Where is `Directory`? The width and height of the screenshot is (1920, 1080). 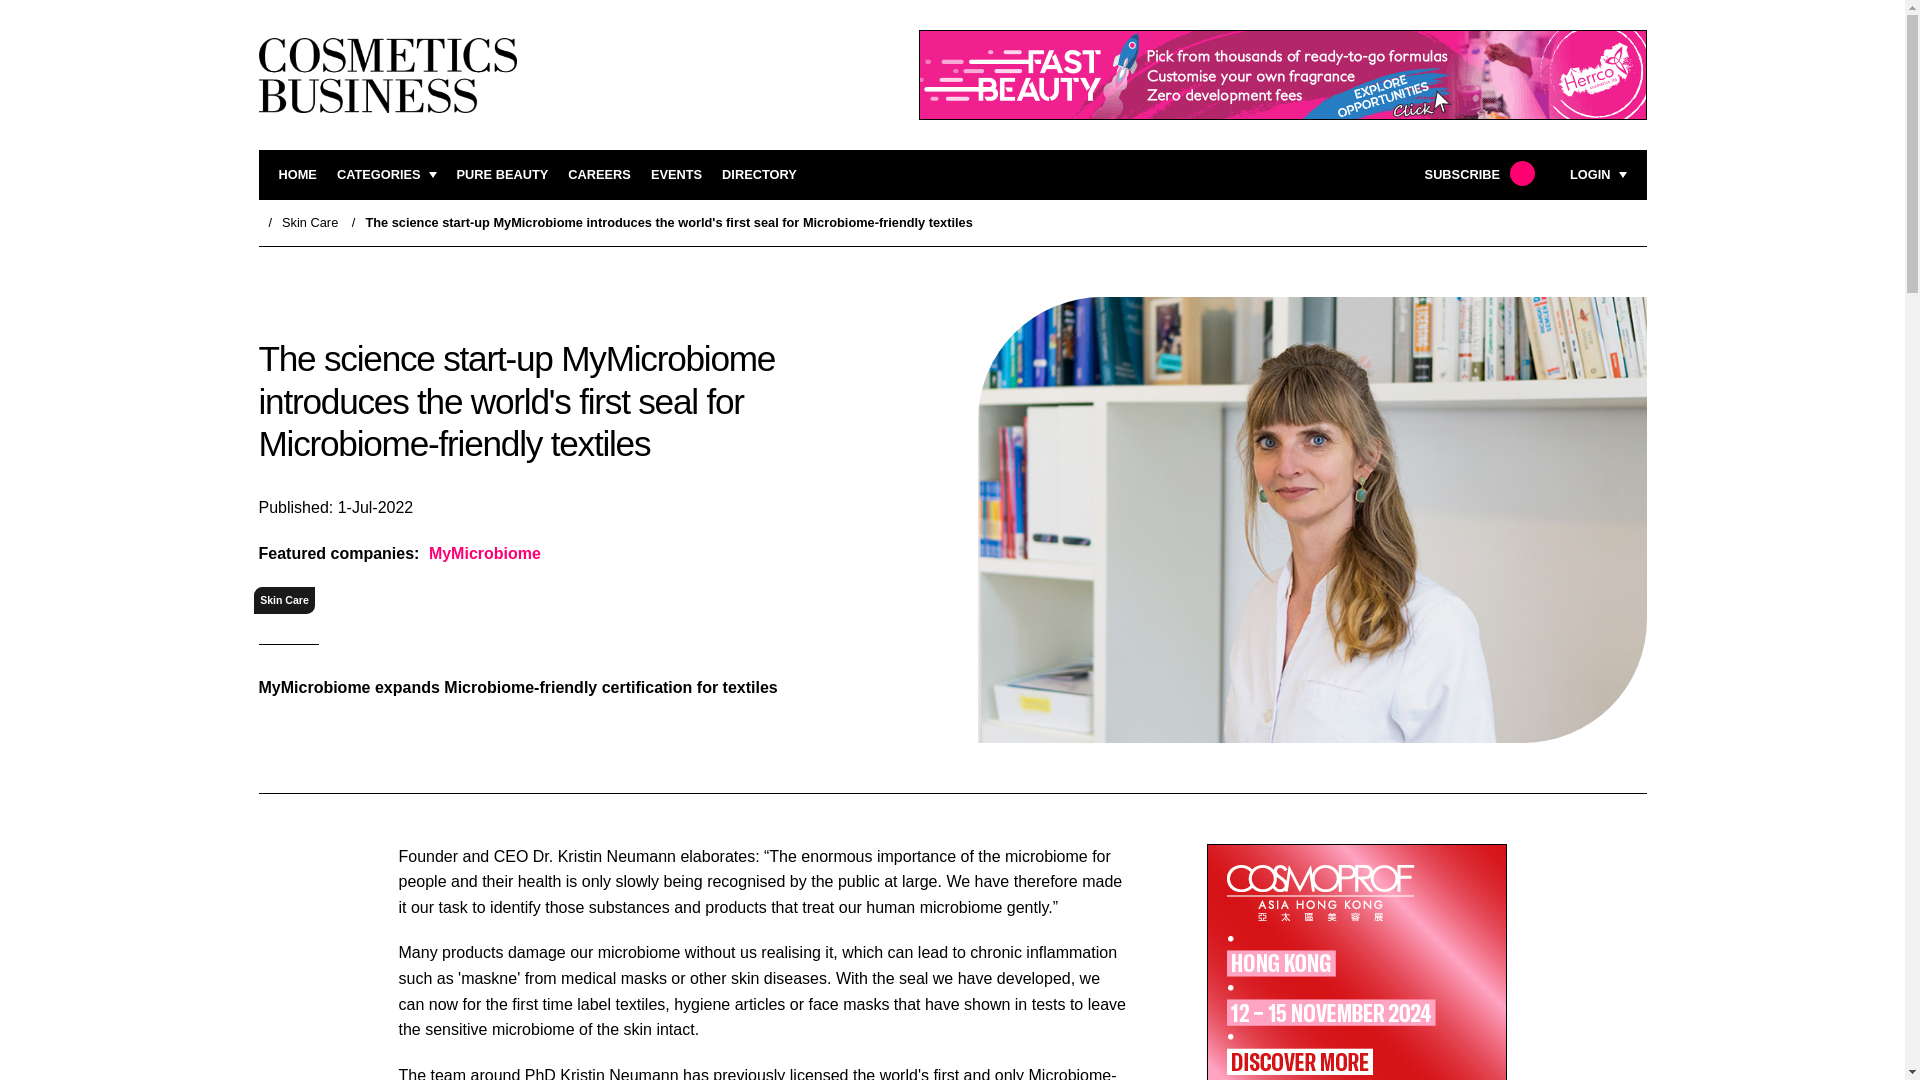
Directory is located at coordinates (758, 175).